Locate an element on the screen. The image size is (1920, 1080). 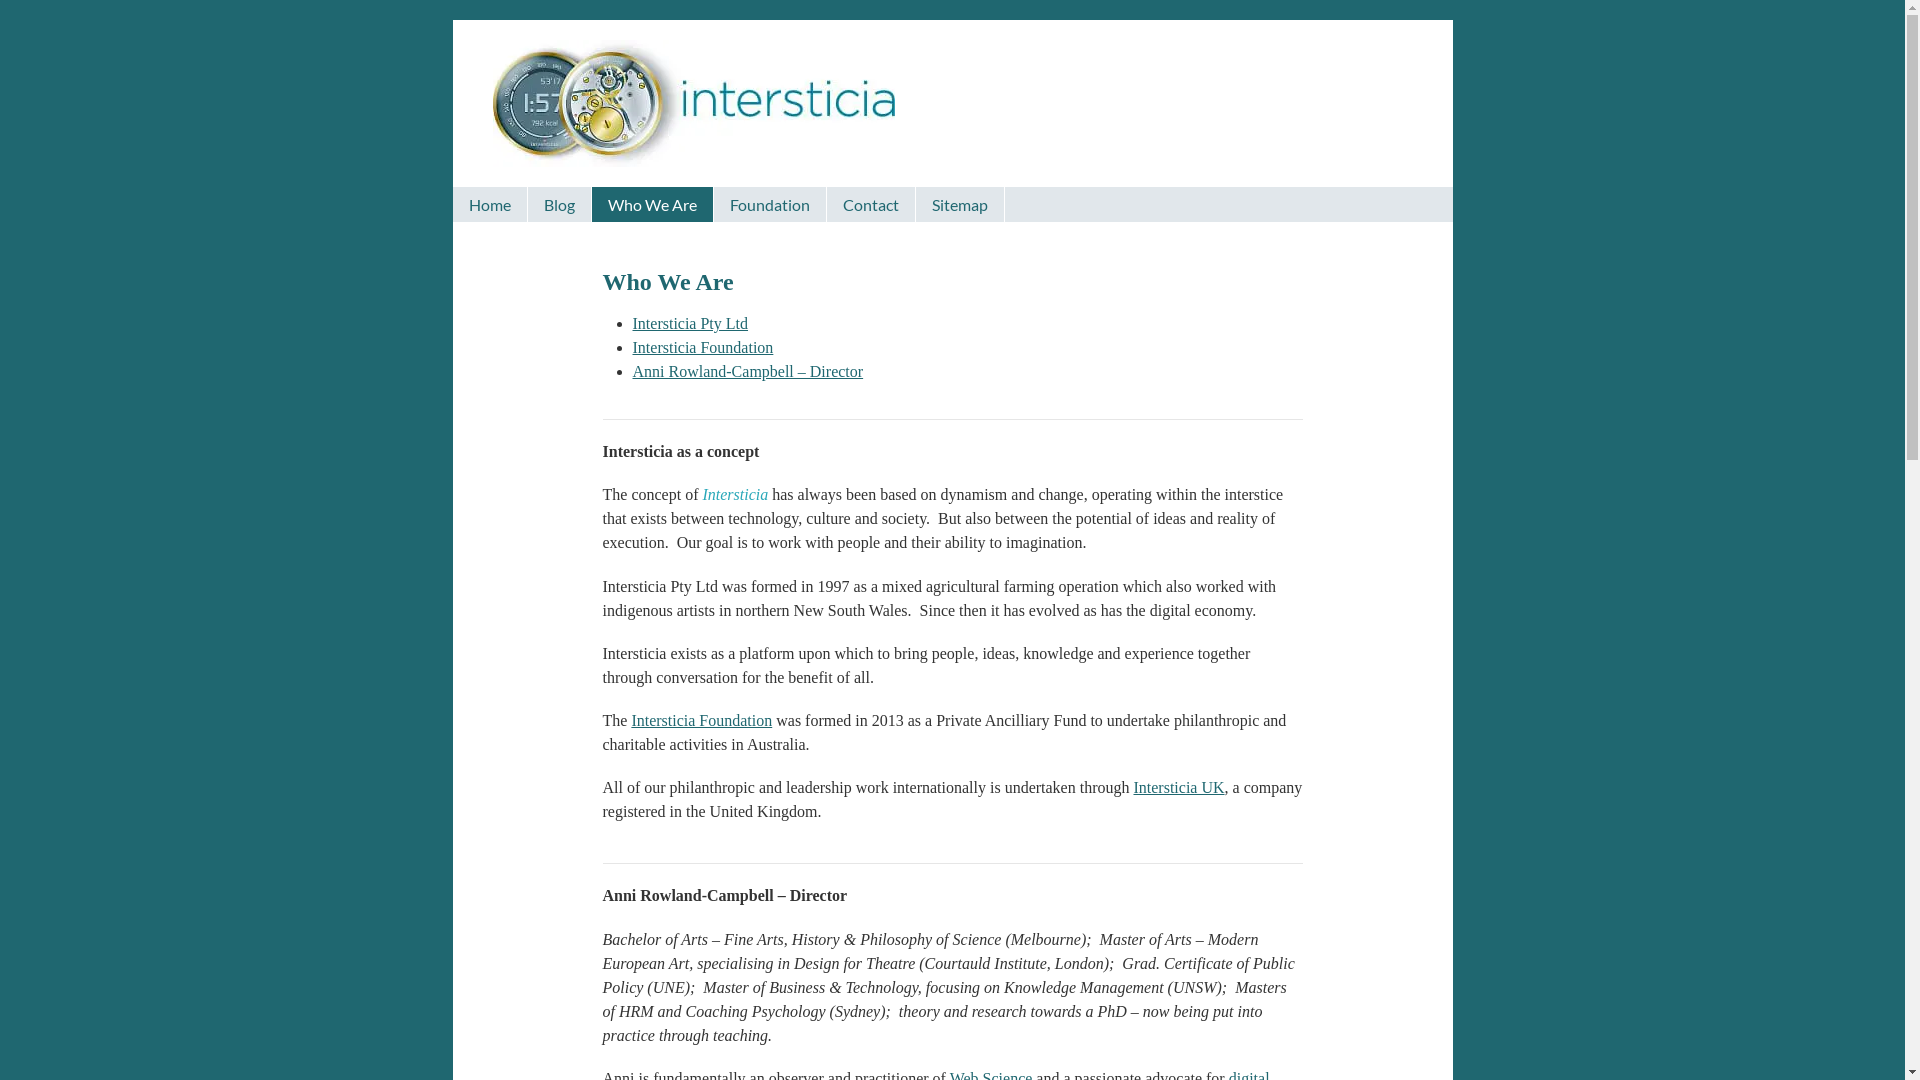
Intersticia UK is located at coordinates (1178, 788).